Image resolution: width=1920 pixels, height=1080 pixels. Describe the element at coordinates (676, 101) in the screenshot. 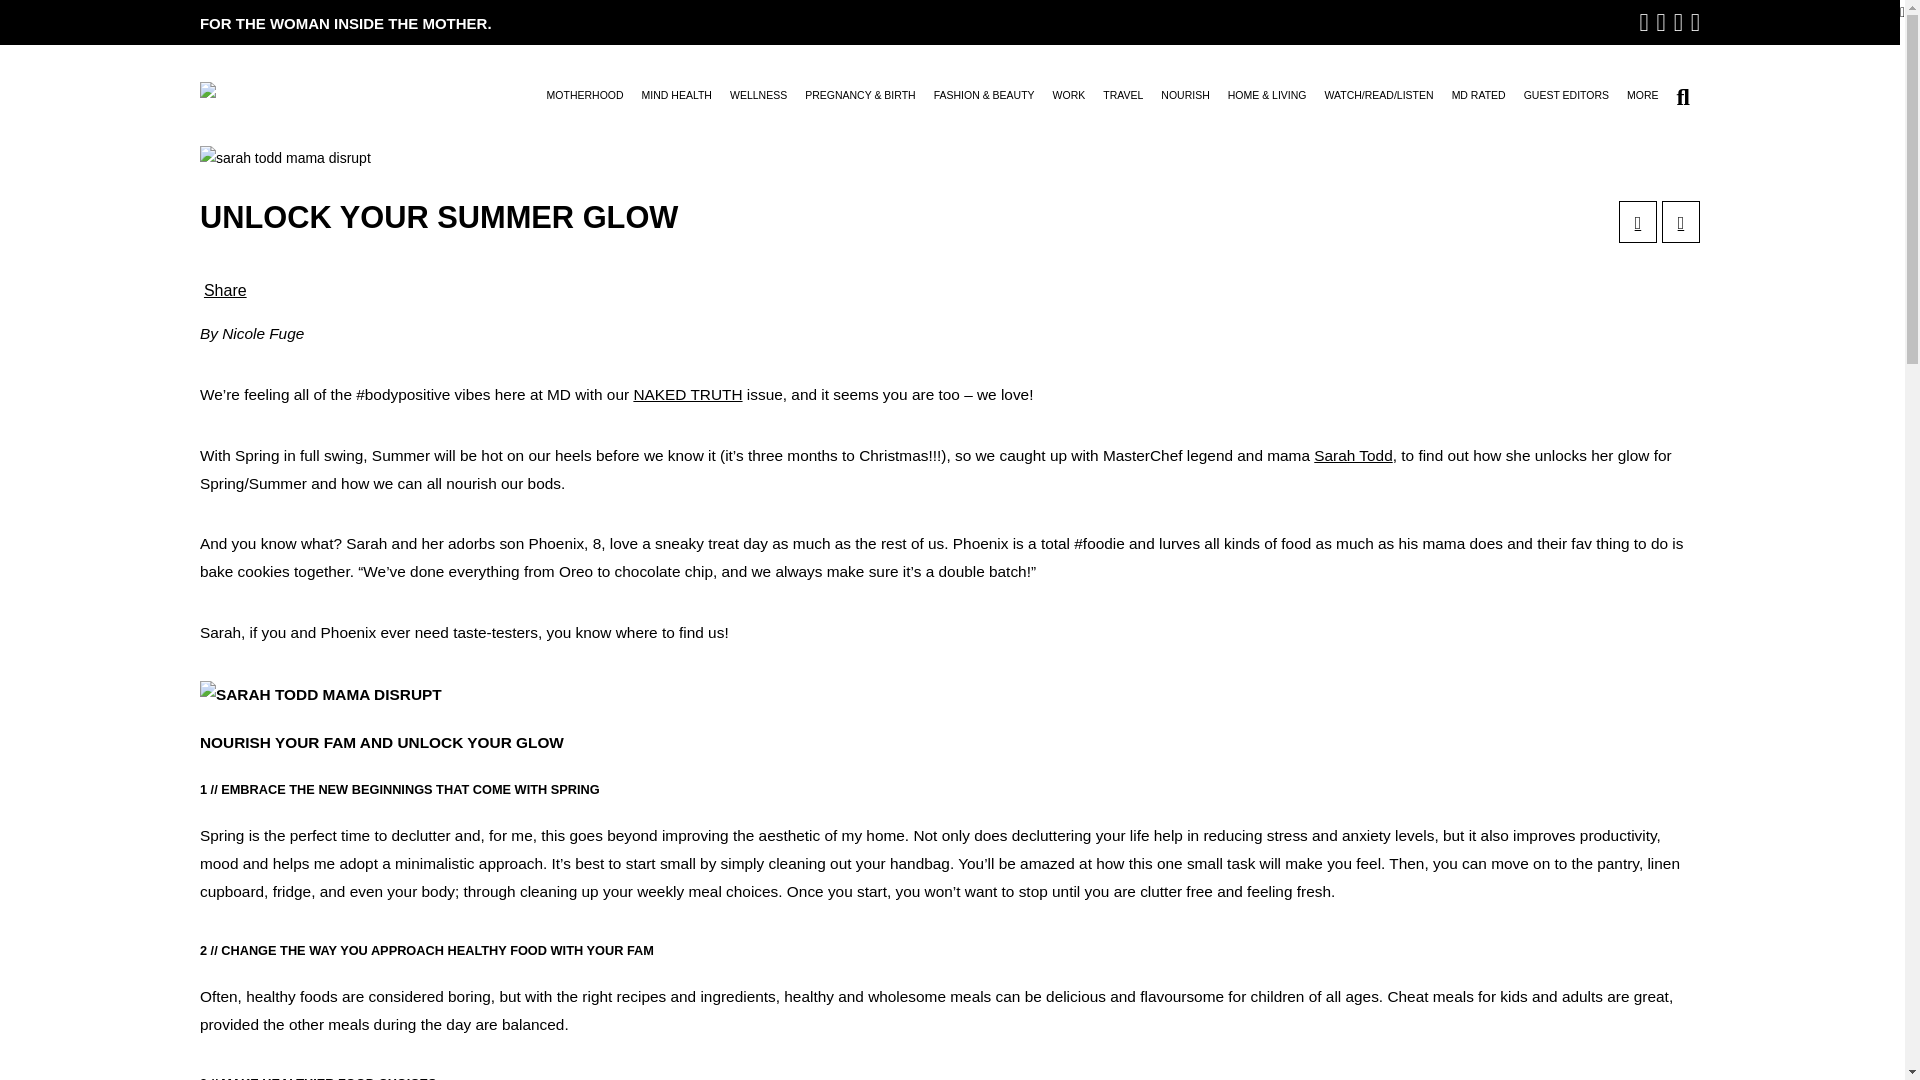

I see `MIND HEALTH` at that location.